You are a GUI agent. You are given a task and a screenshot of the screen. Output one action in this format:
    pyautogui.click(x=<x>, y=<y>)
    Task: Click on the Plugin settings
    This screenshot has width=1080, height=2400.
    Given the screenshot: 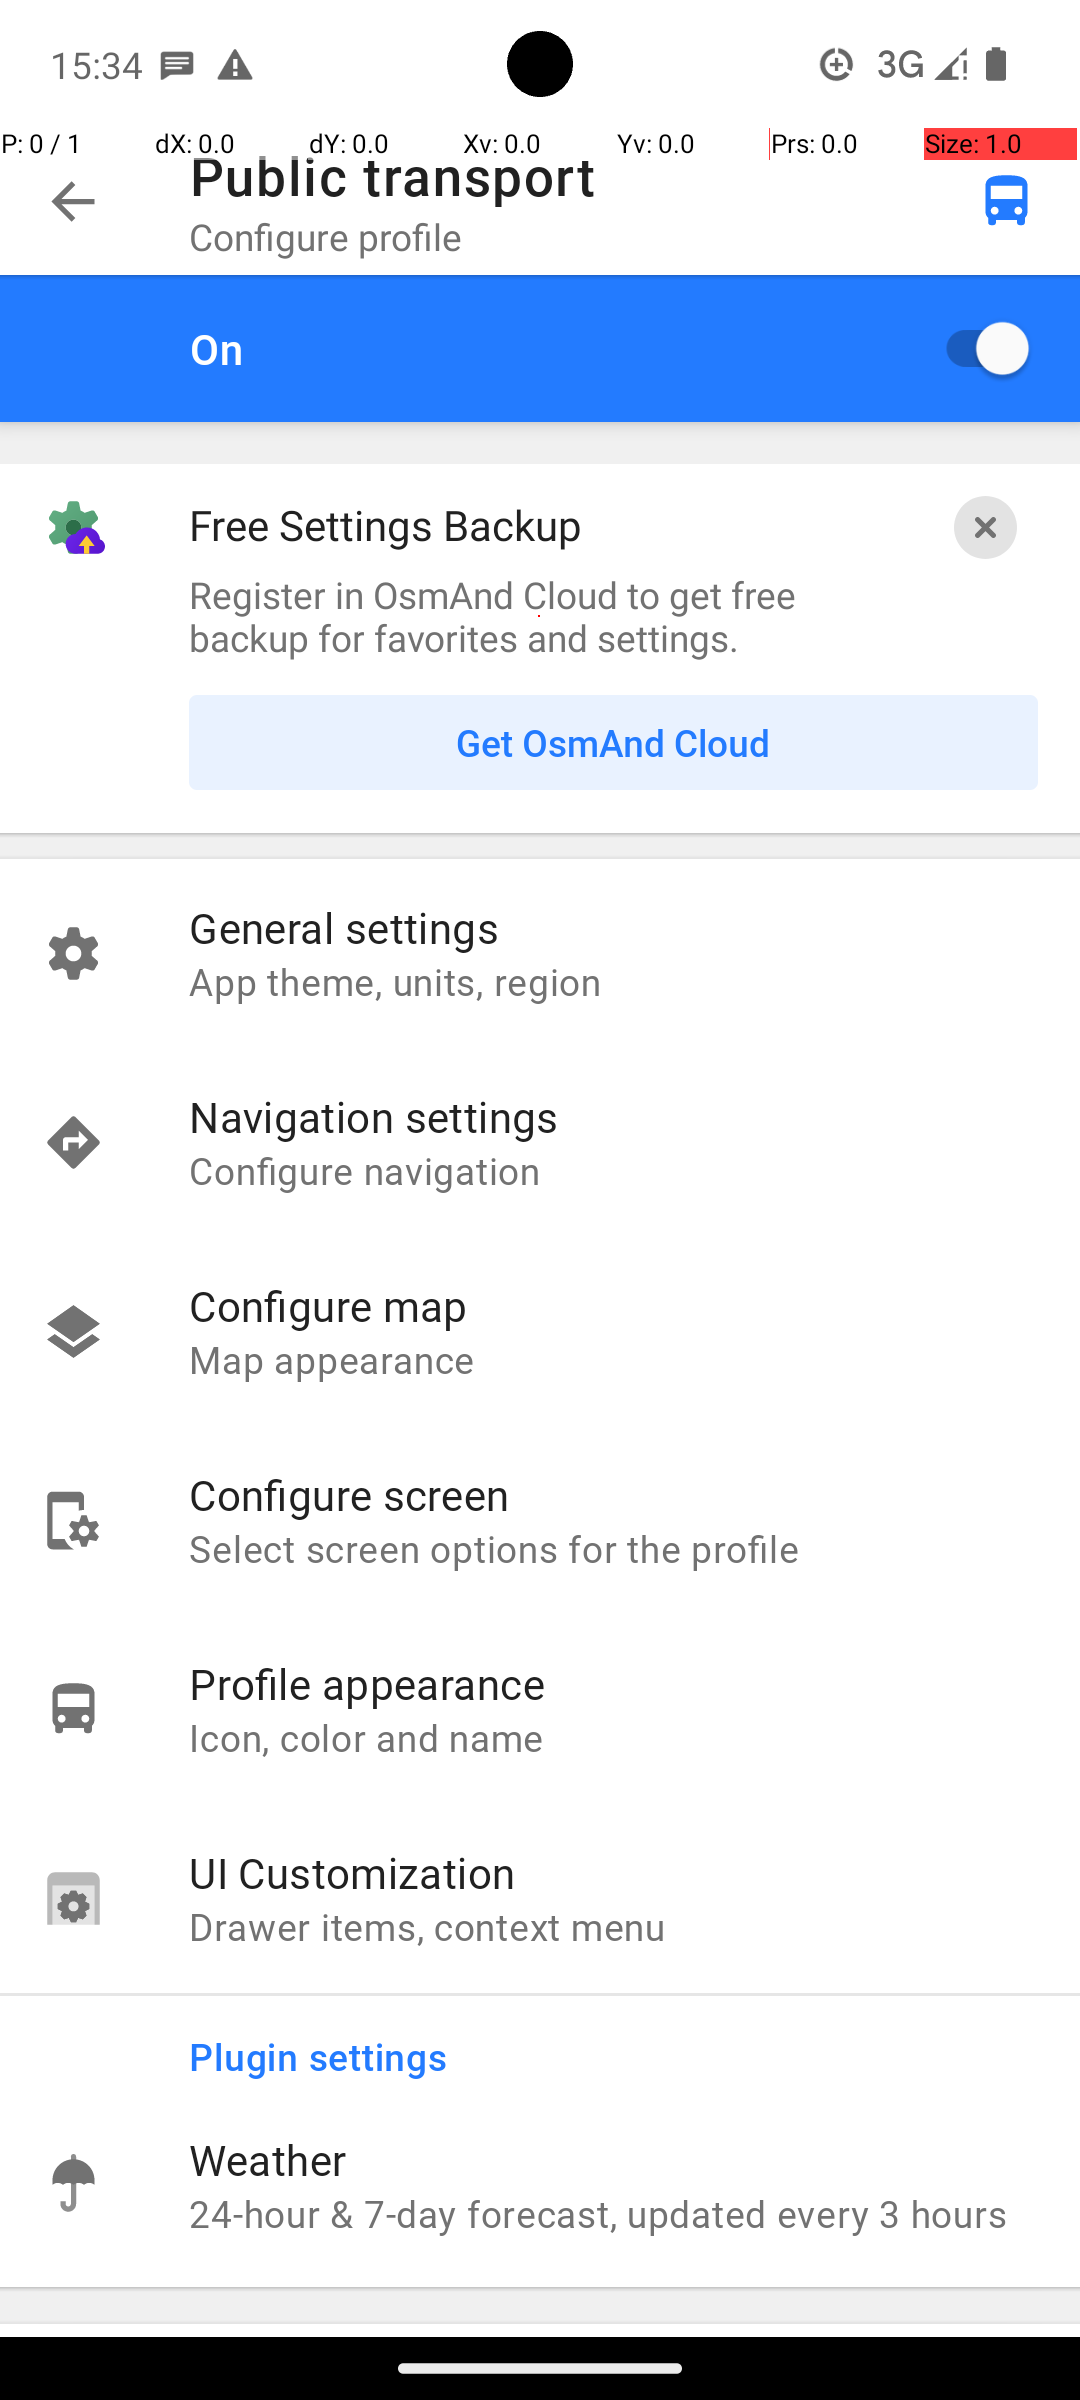 What is the action you would take?
    pyautogui.click(x=634, y=2044)
    